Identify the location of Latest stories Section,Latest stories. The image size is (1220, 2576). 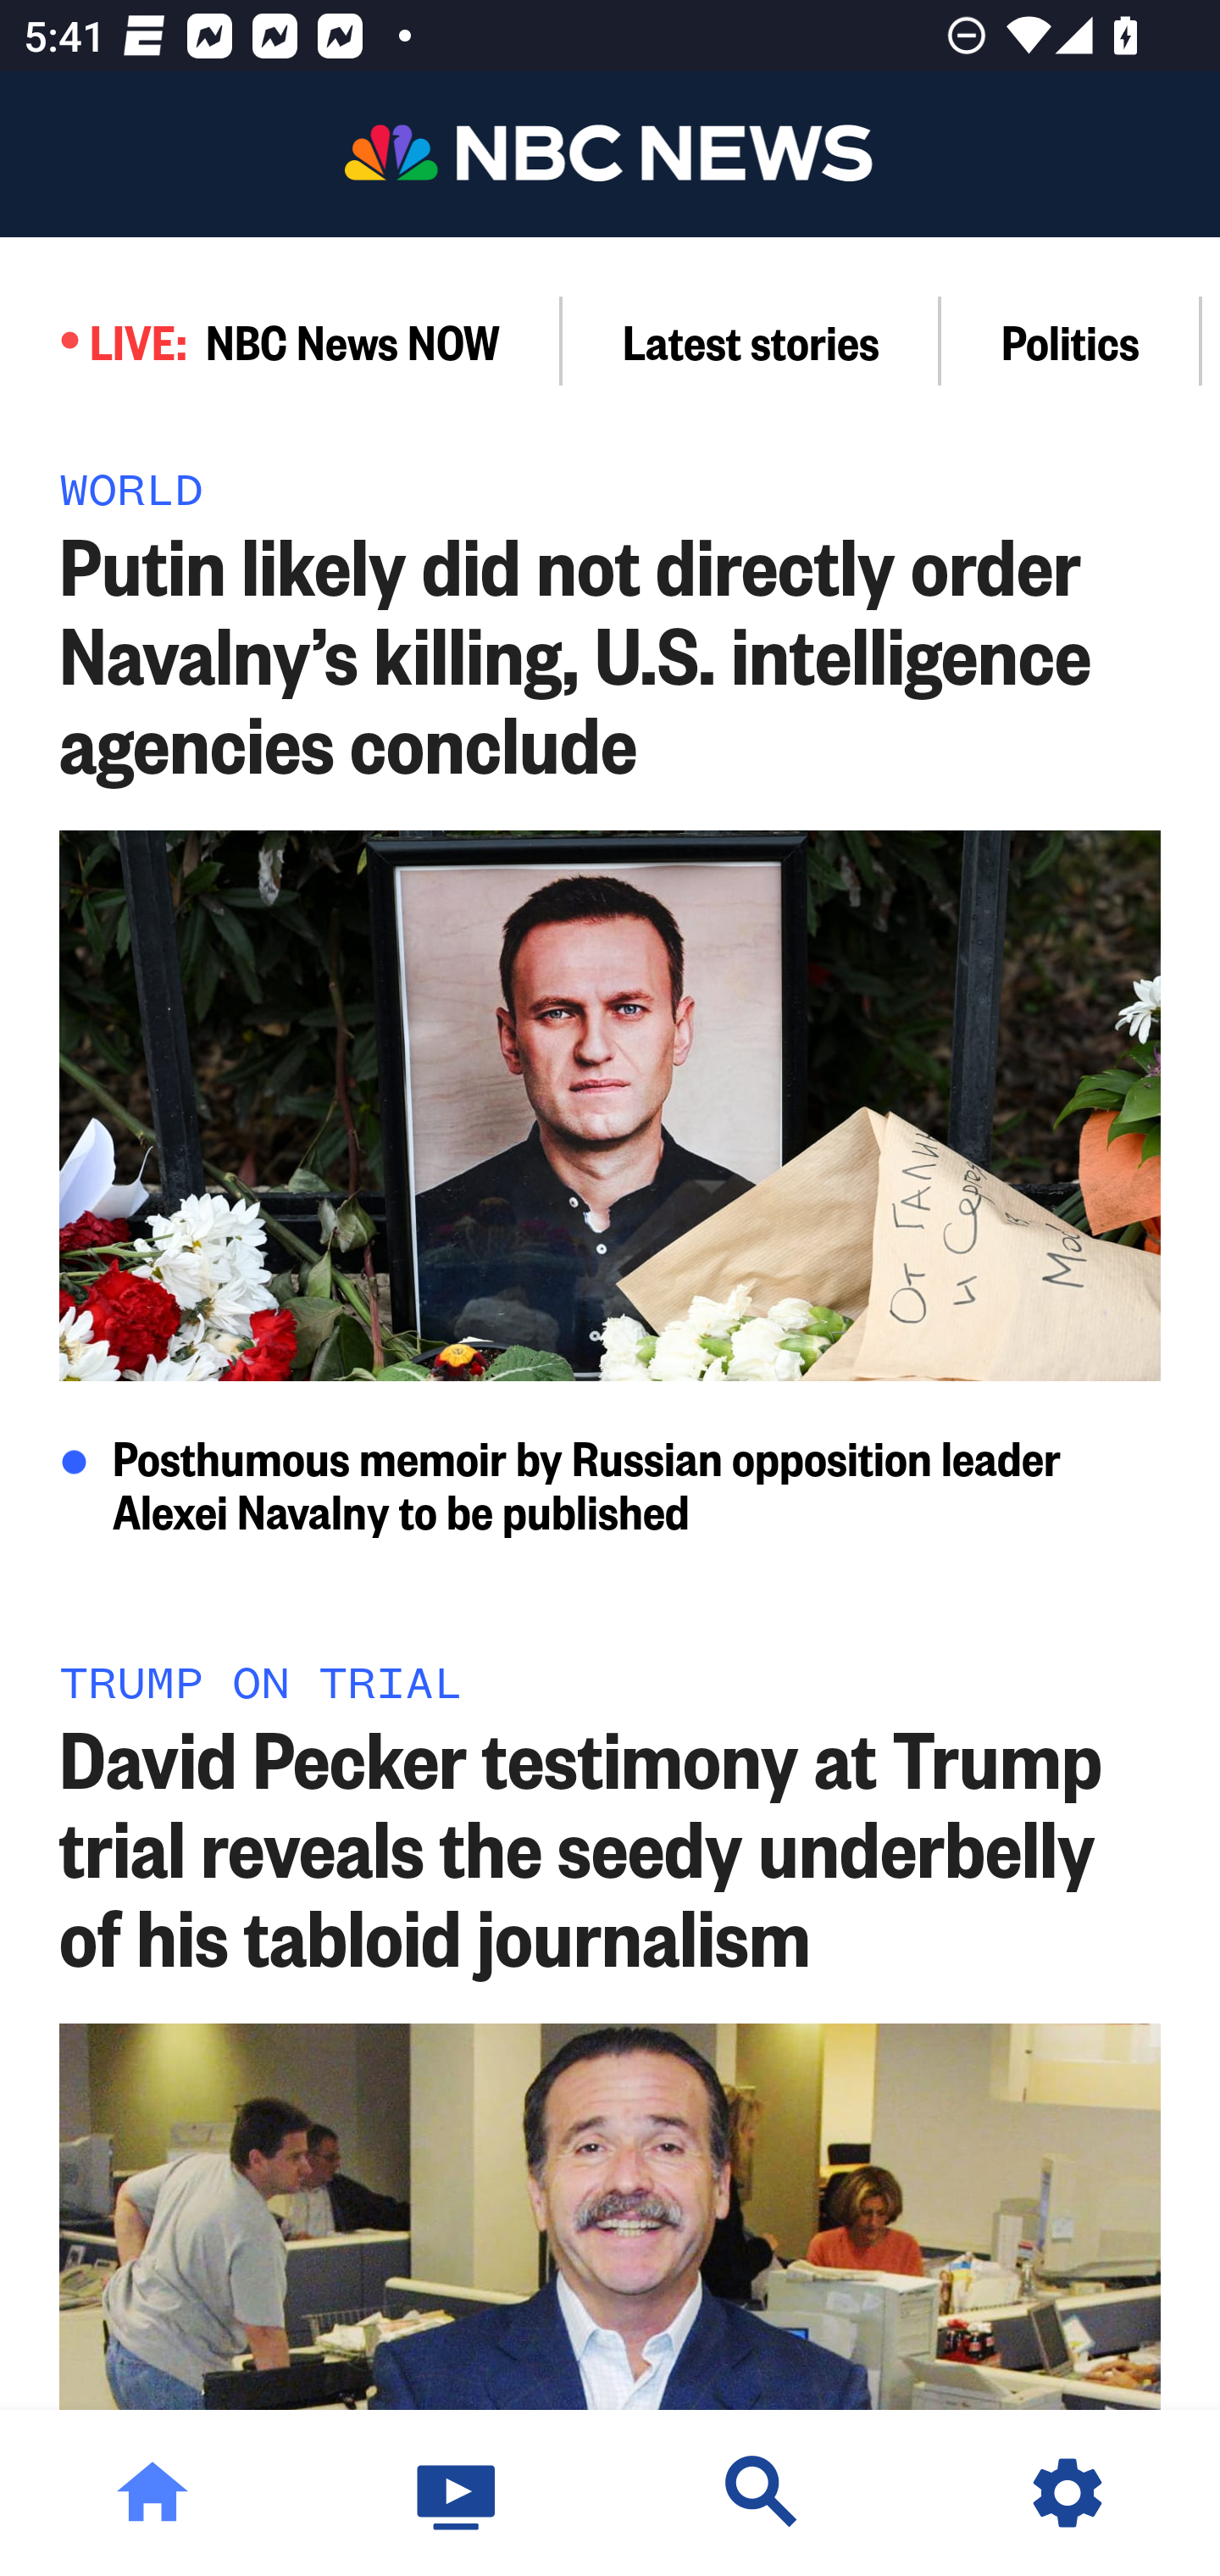
(751, 341).